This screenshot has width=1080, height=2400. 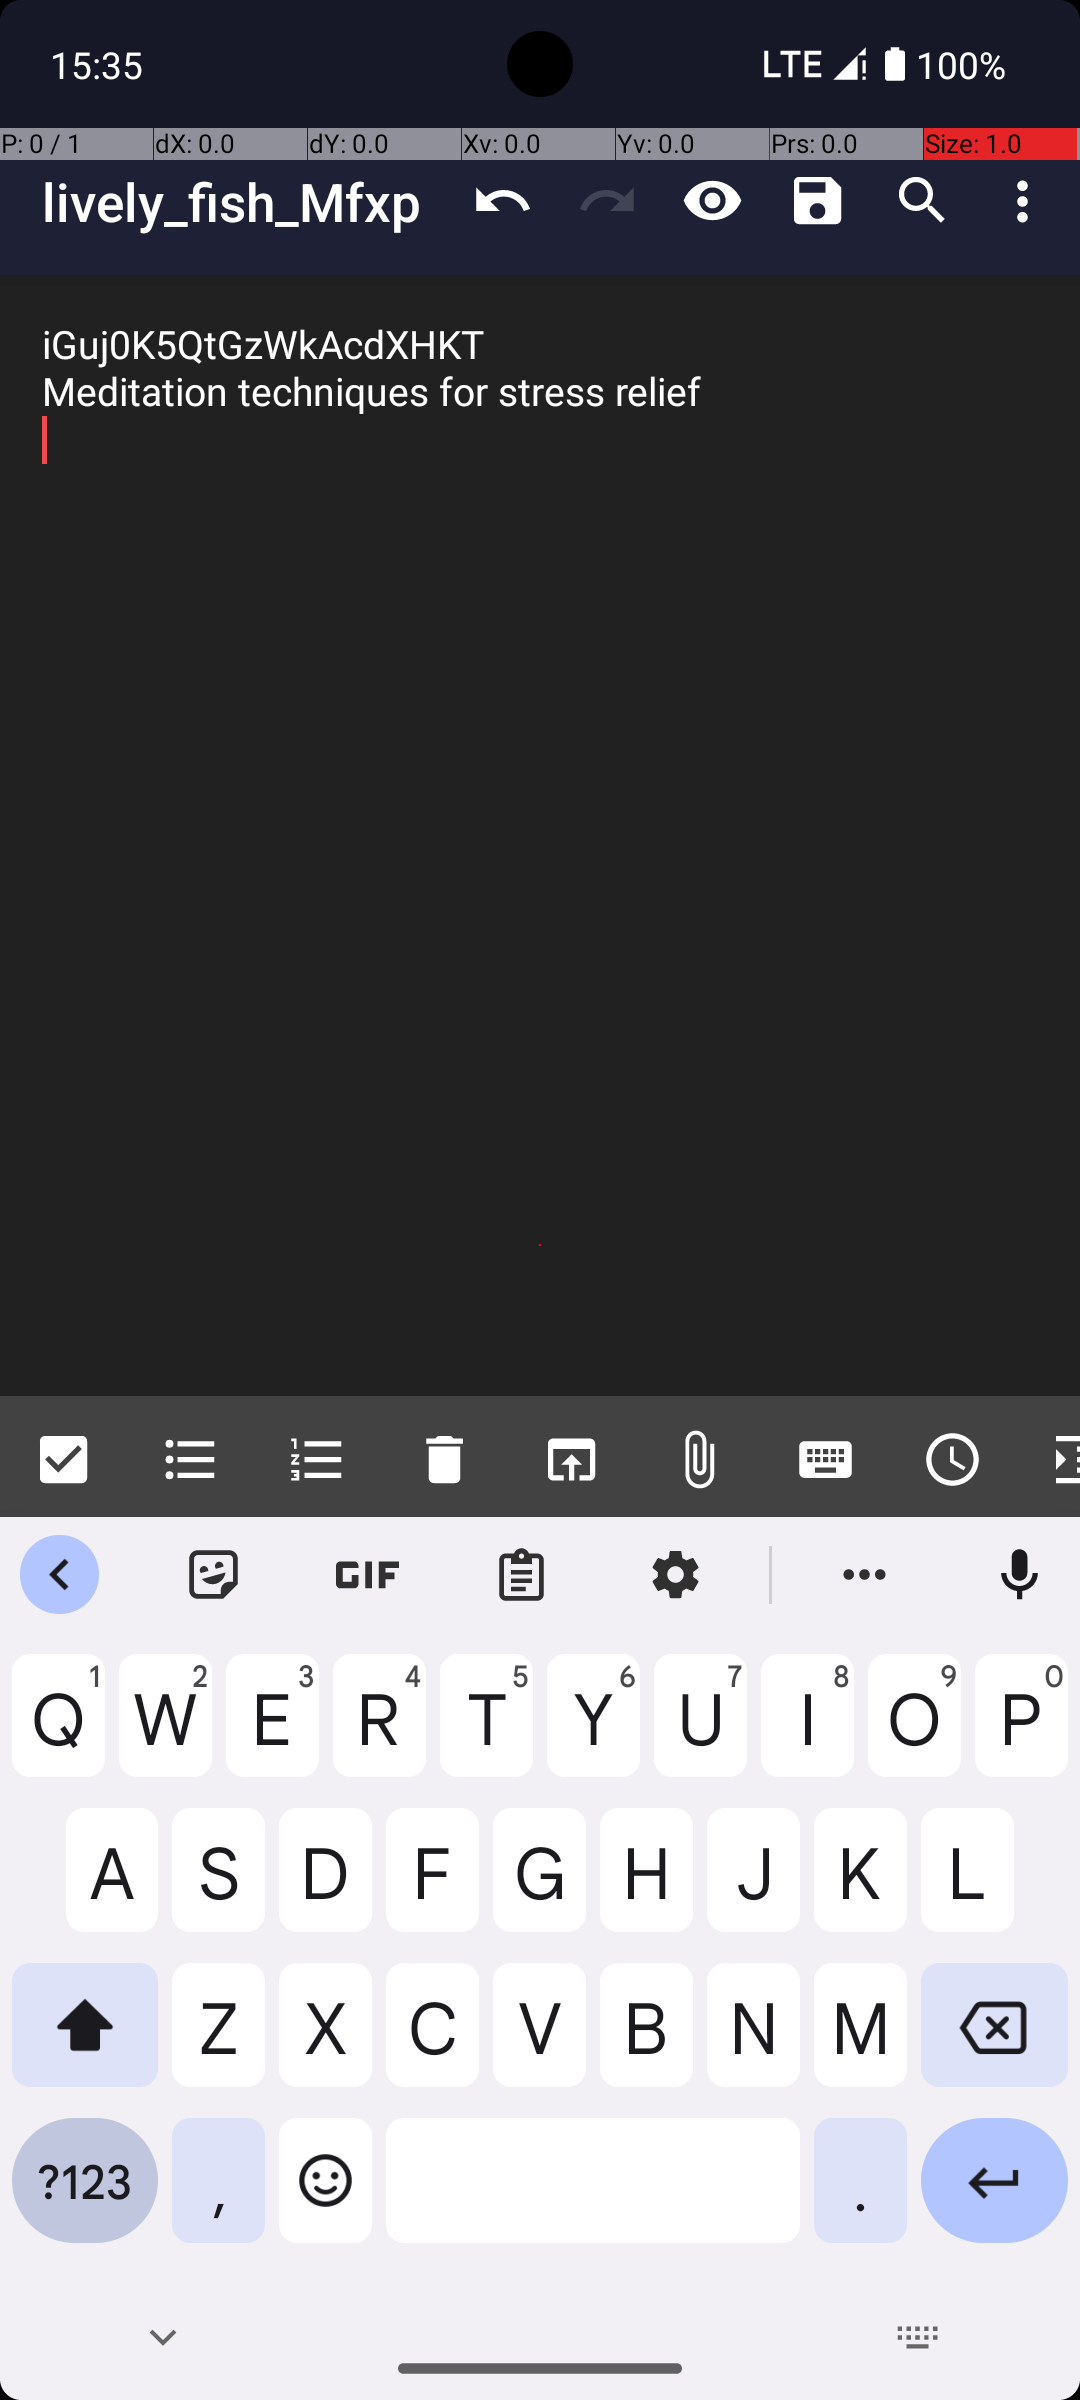 What do you see at coordinates (540, 836) in the screenshot?
I see `iGuj0K5QtGzWkAcdXHKT
Meditation techniques for stress relief
` at bounding box center [540, 836].